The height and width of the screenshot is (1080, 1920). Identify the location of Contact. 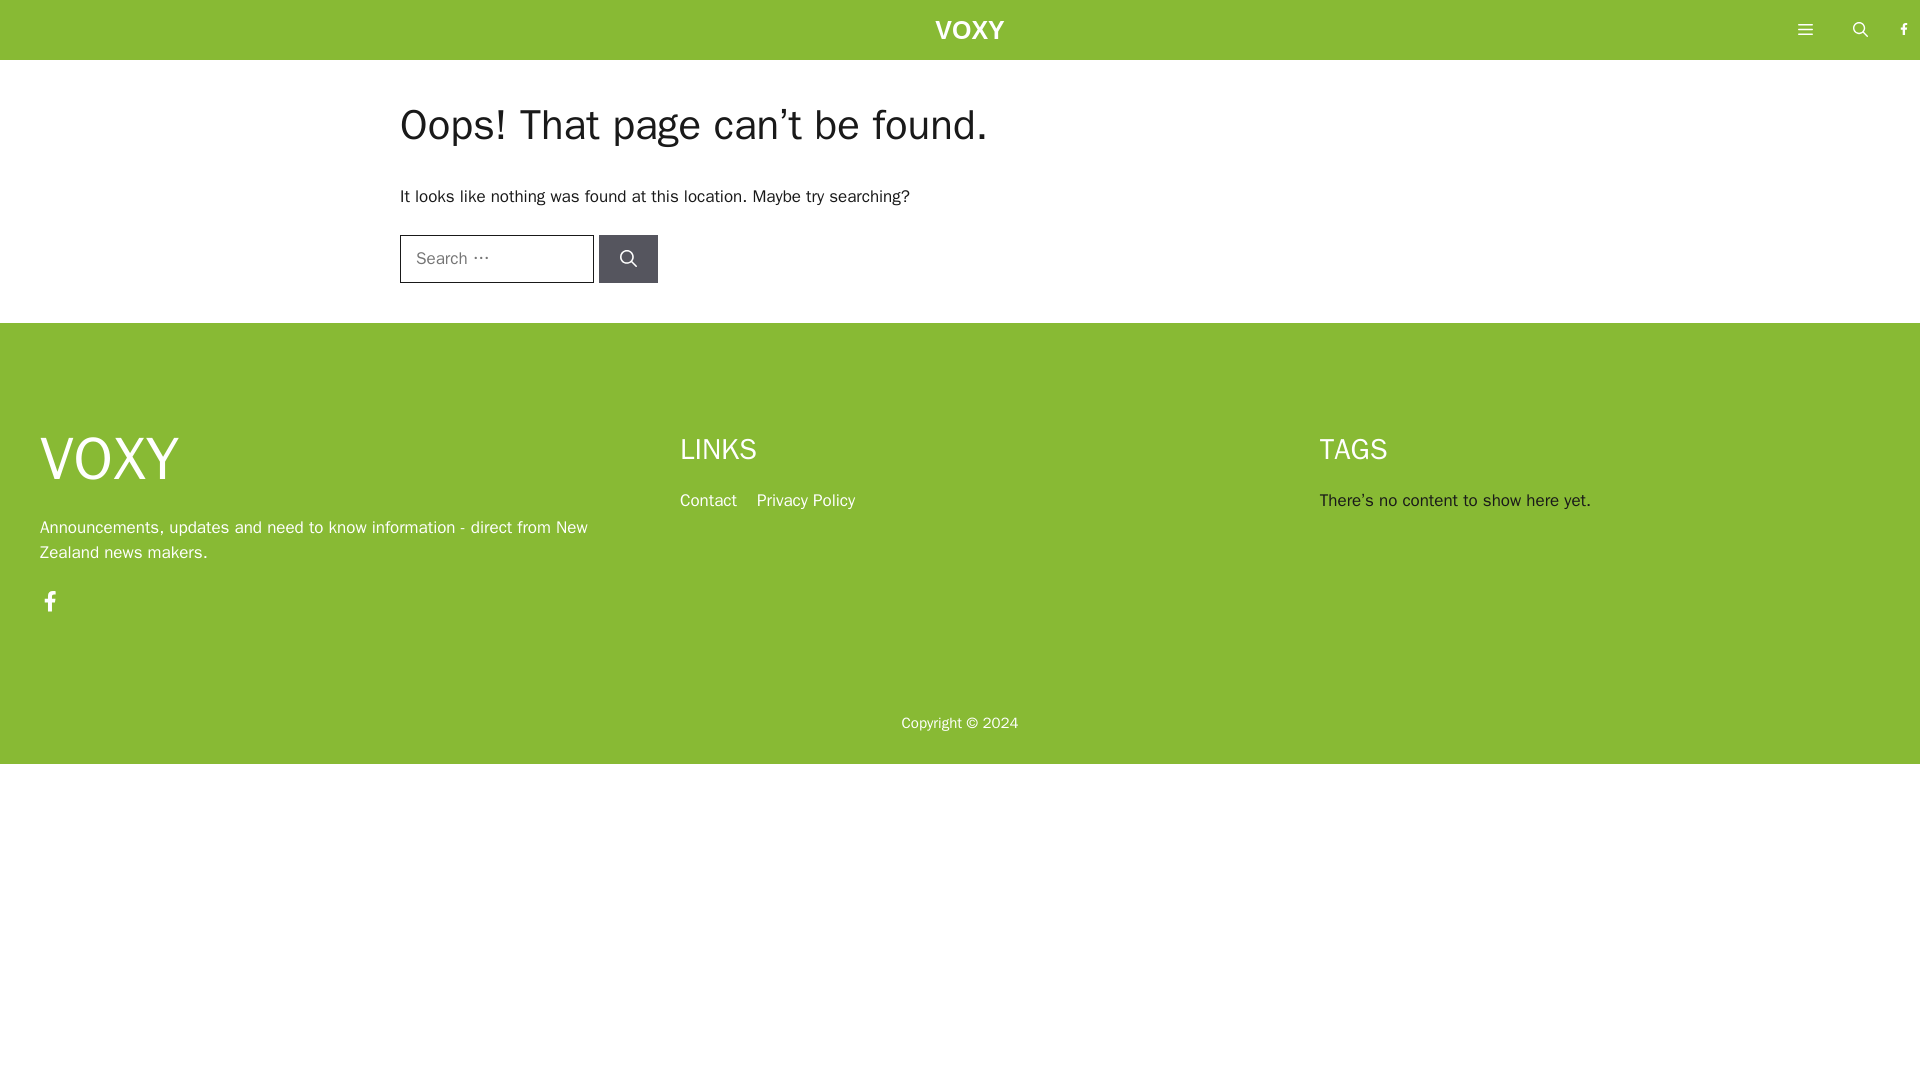
(708, 500).